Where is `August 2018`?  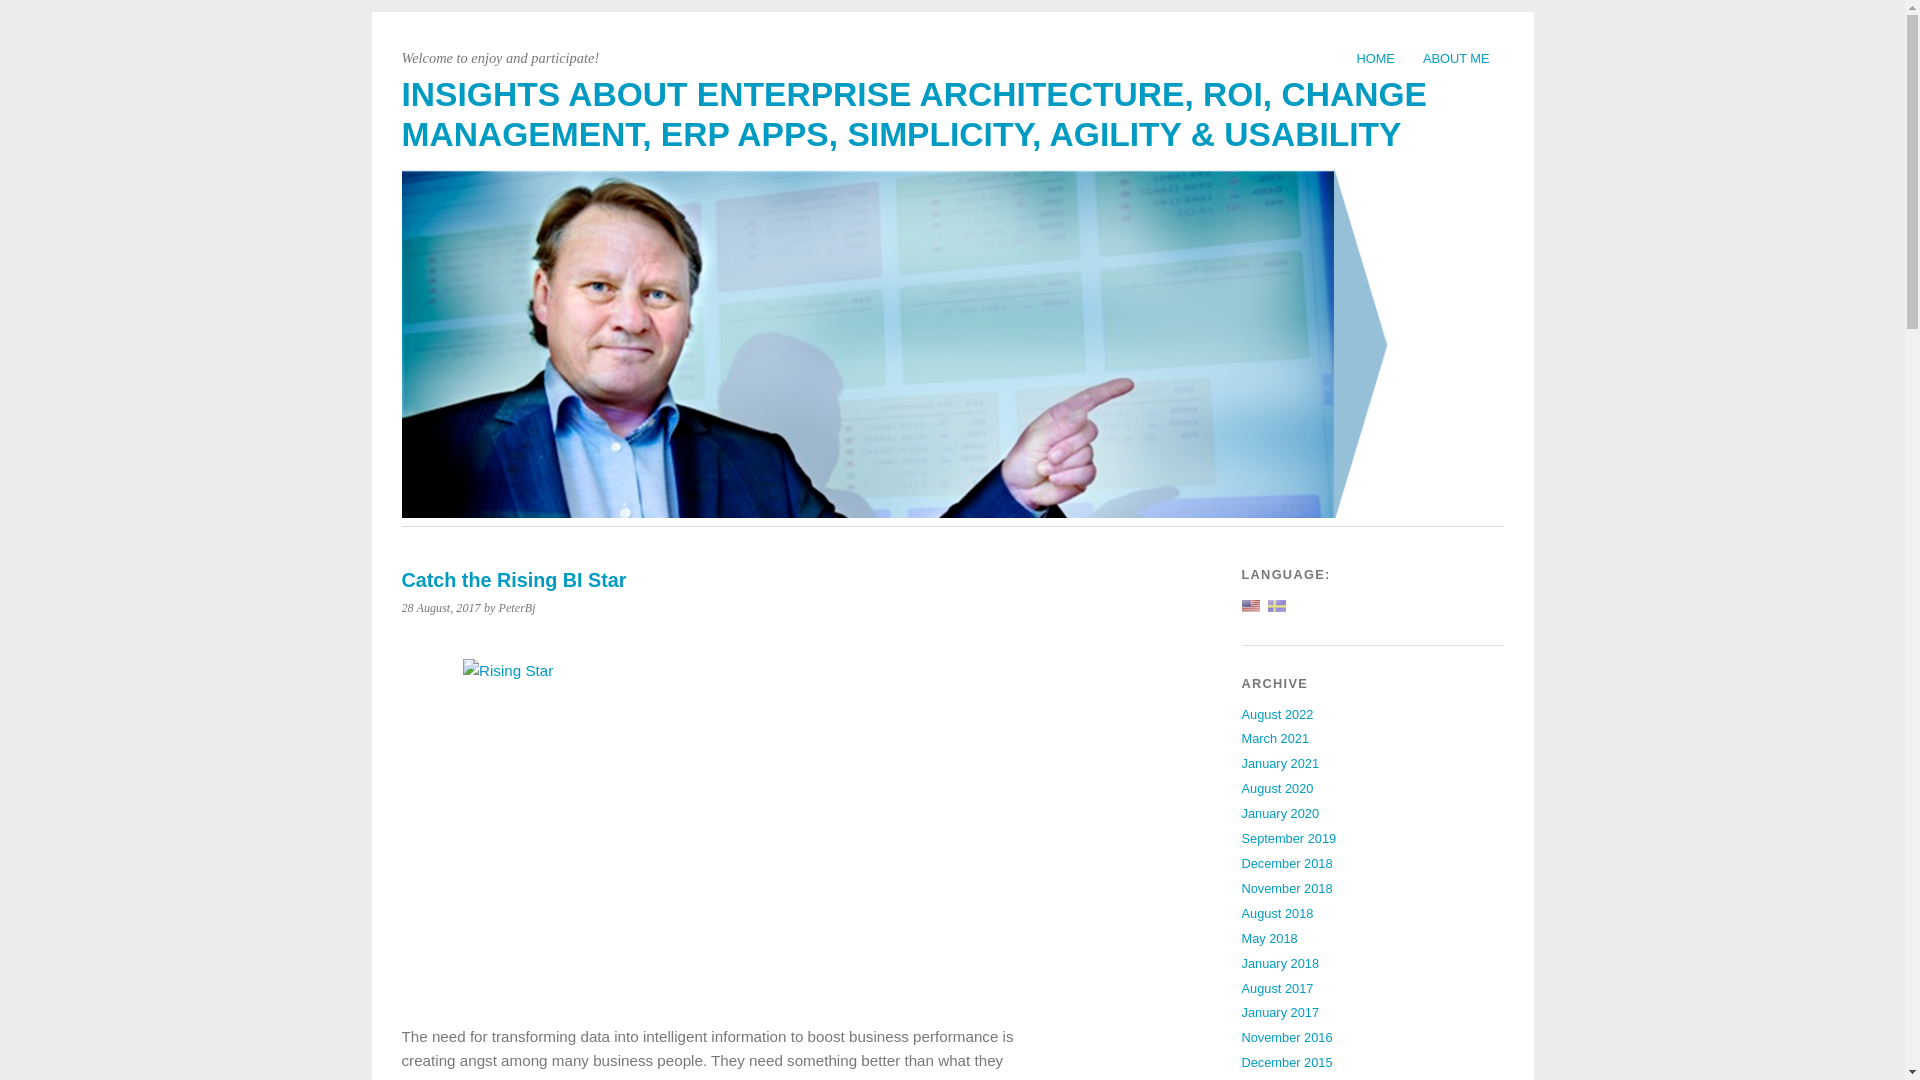 August 2018 is located at coordinates (1278, 914).